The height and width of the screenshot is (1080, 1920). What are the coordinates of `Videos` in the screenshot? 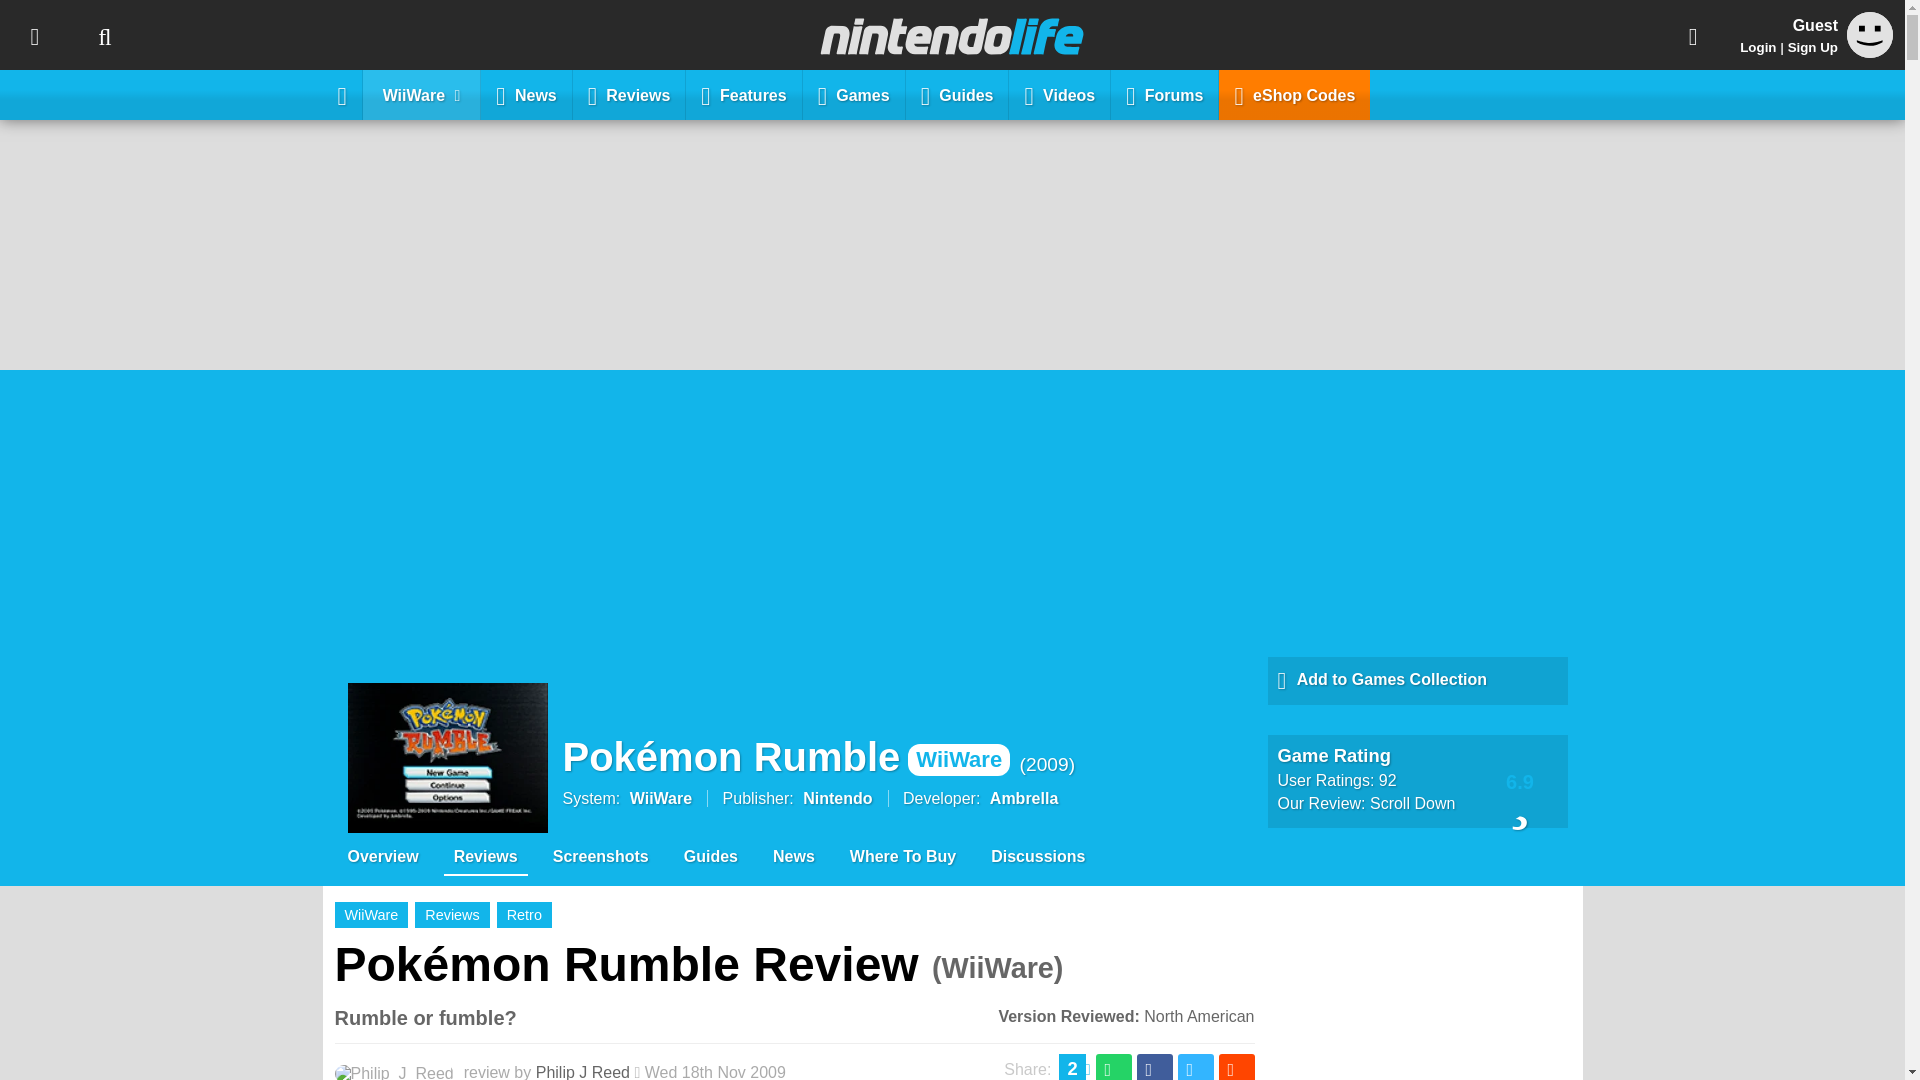 It's located at (1060, 94).